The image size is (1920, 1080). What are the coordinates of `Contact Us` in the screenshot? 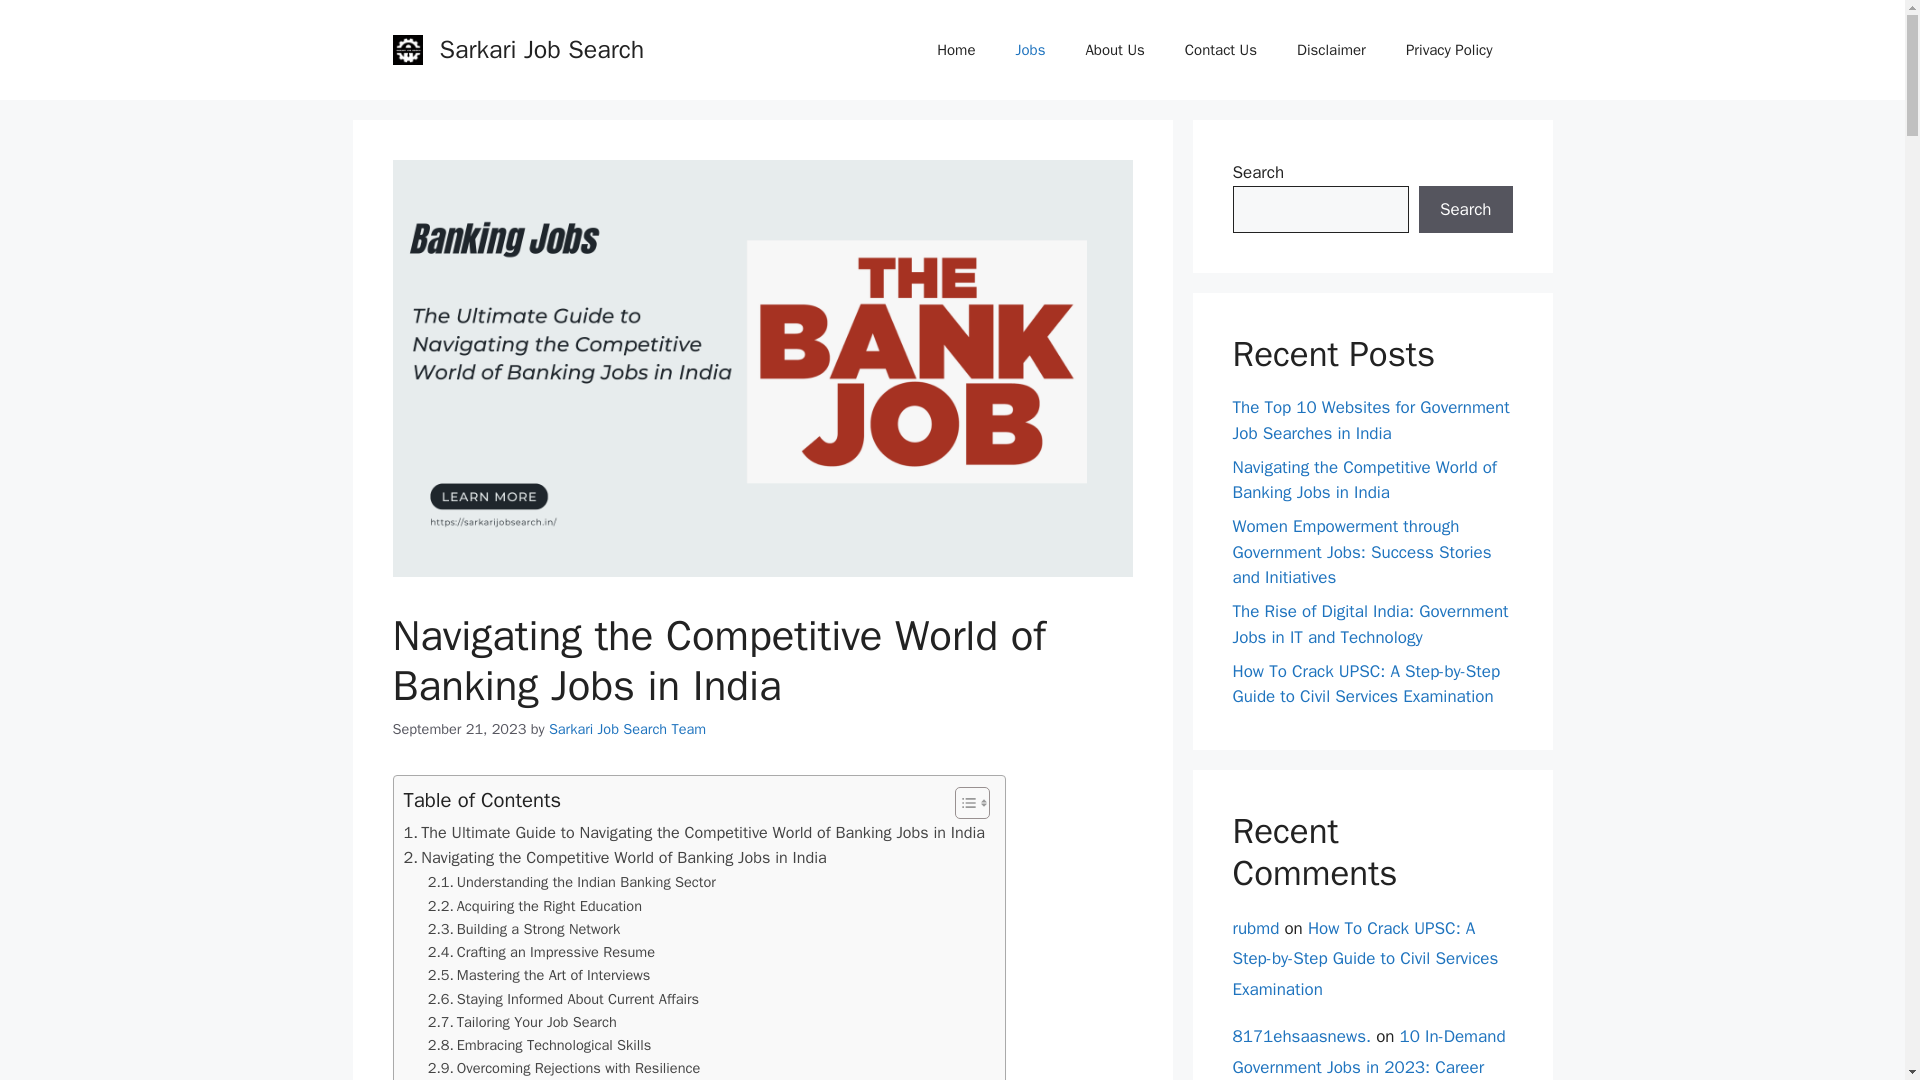 It's located at (1220, 50).